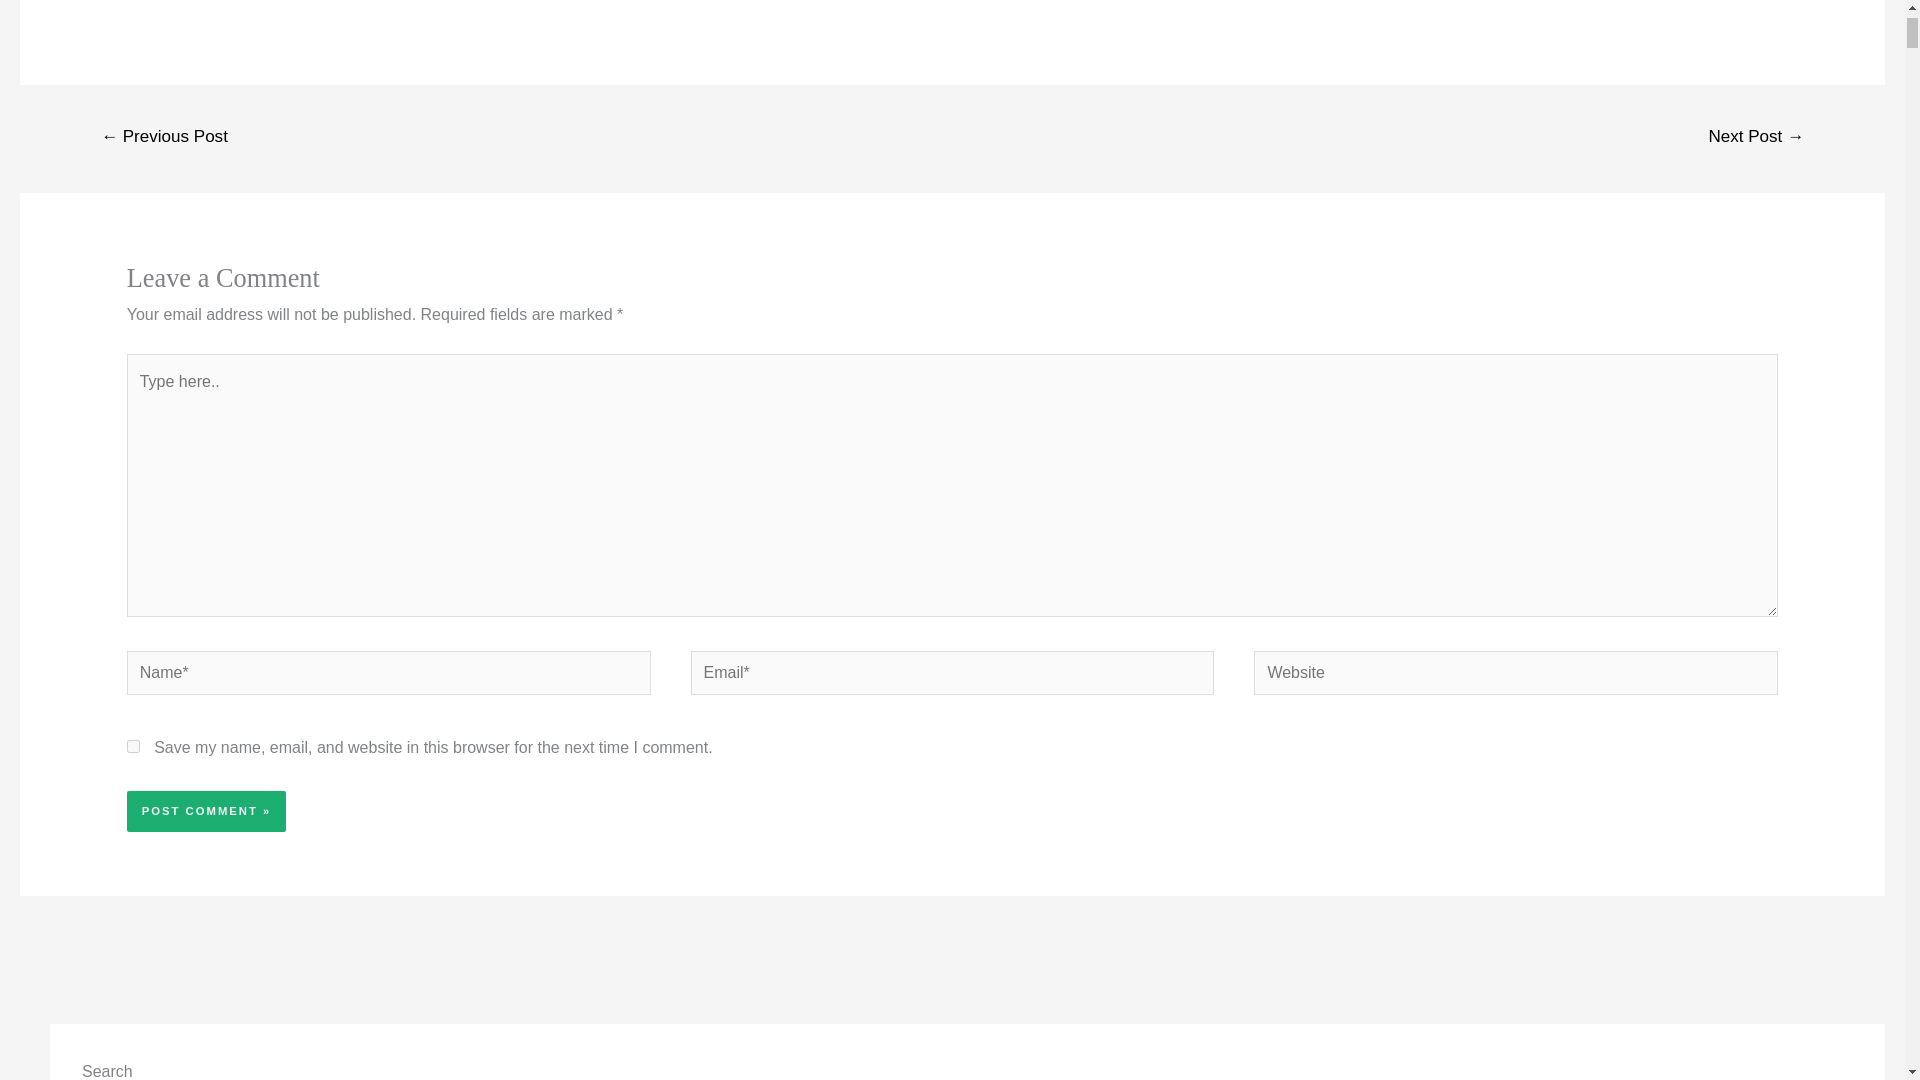 The width and height of the screenshot is (1920, 1080). I want to click on yes, so click(133, 746).